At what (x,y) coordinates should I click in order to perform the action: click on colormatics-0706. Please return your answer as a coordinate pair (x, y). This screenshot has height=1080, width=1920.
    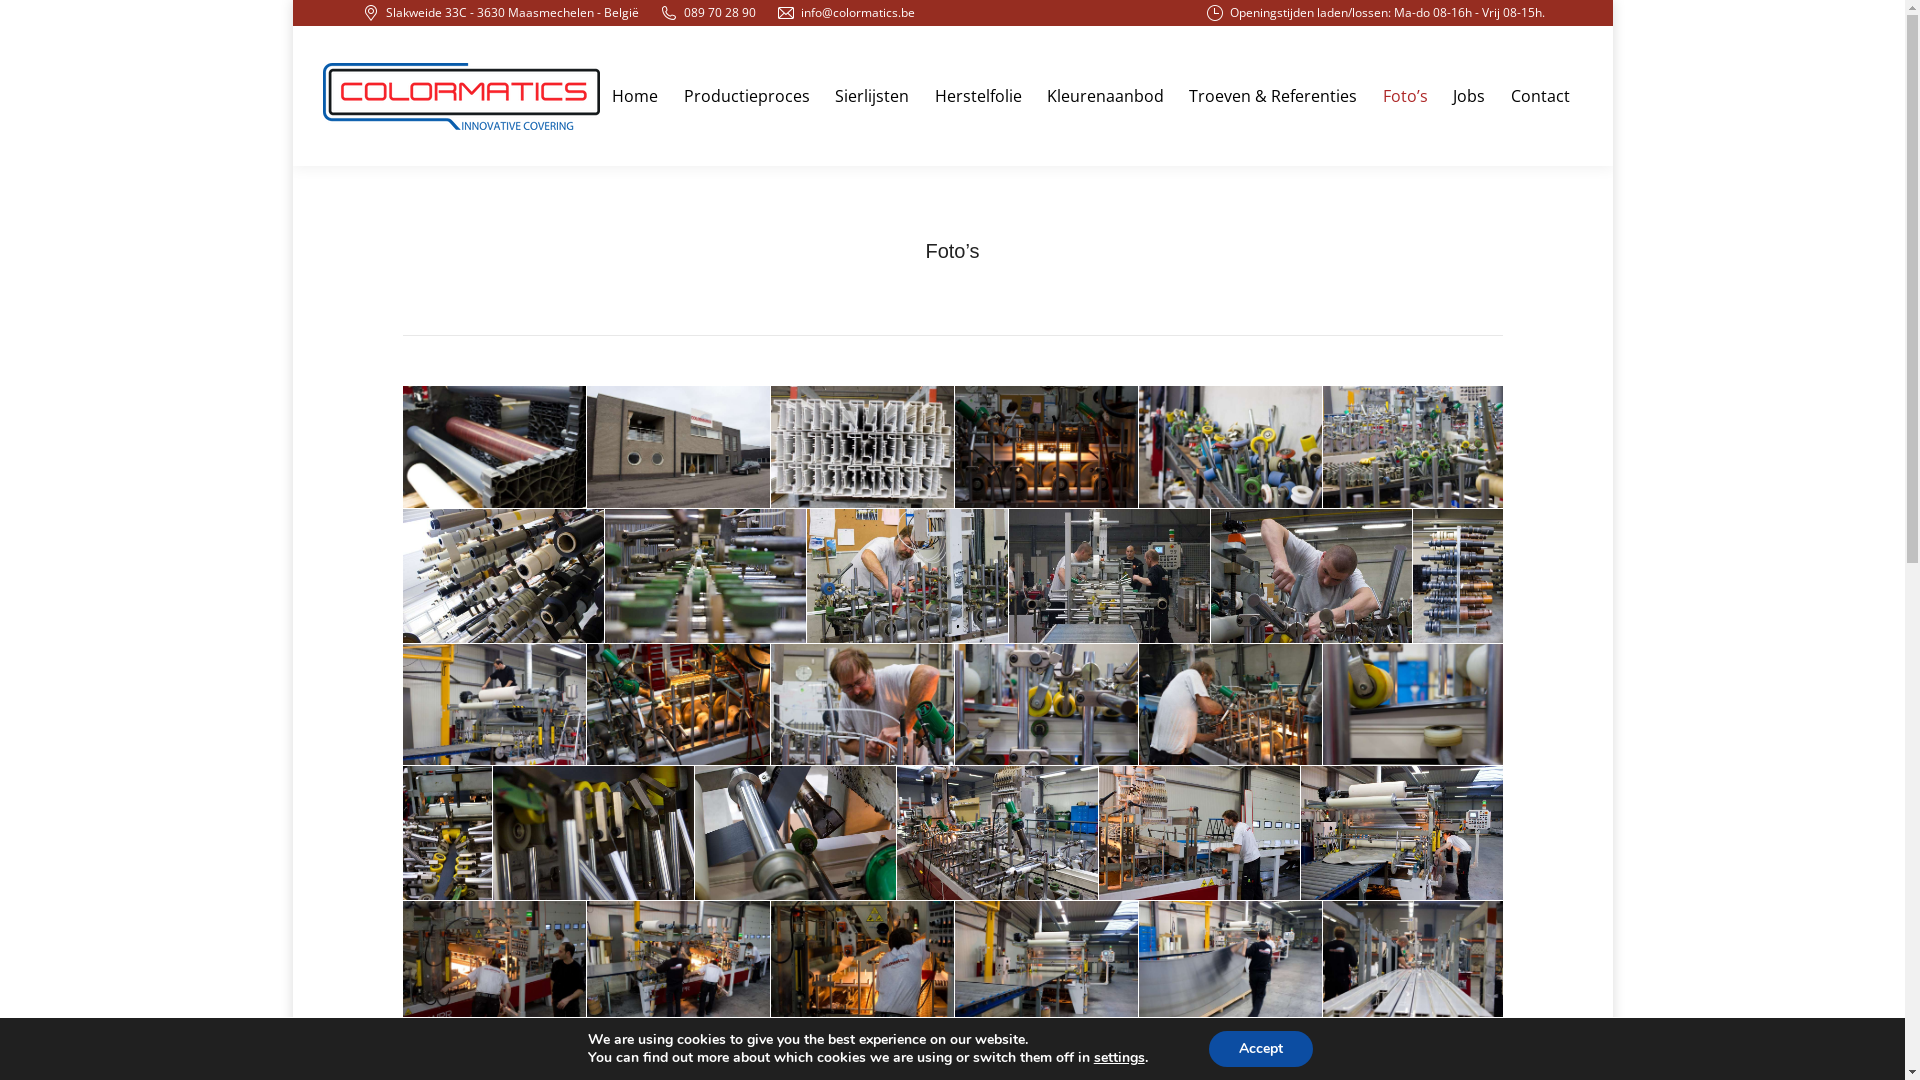
    Looking at the image, I should click on (1401, 834).